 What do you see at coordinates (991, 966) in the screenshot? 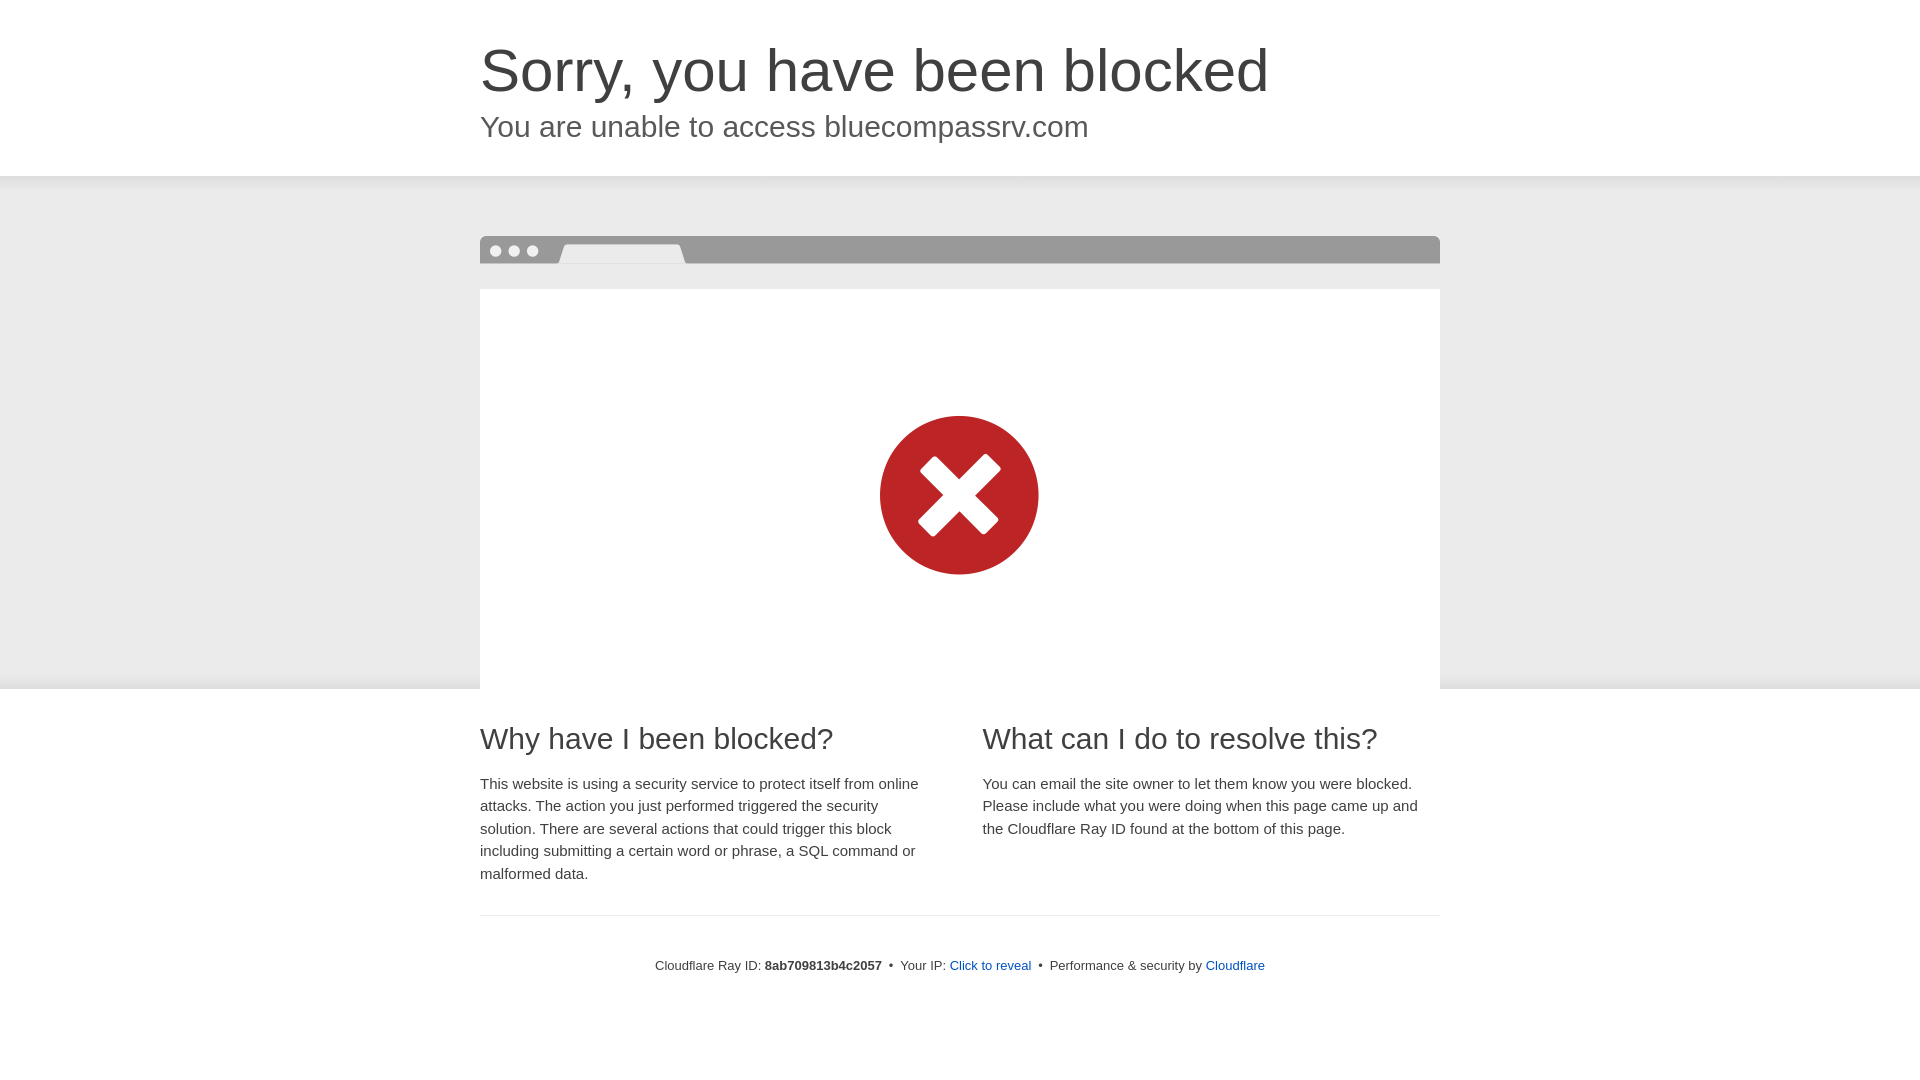
I see `Click to reveal` at bounding box center [991, 966].